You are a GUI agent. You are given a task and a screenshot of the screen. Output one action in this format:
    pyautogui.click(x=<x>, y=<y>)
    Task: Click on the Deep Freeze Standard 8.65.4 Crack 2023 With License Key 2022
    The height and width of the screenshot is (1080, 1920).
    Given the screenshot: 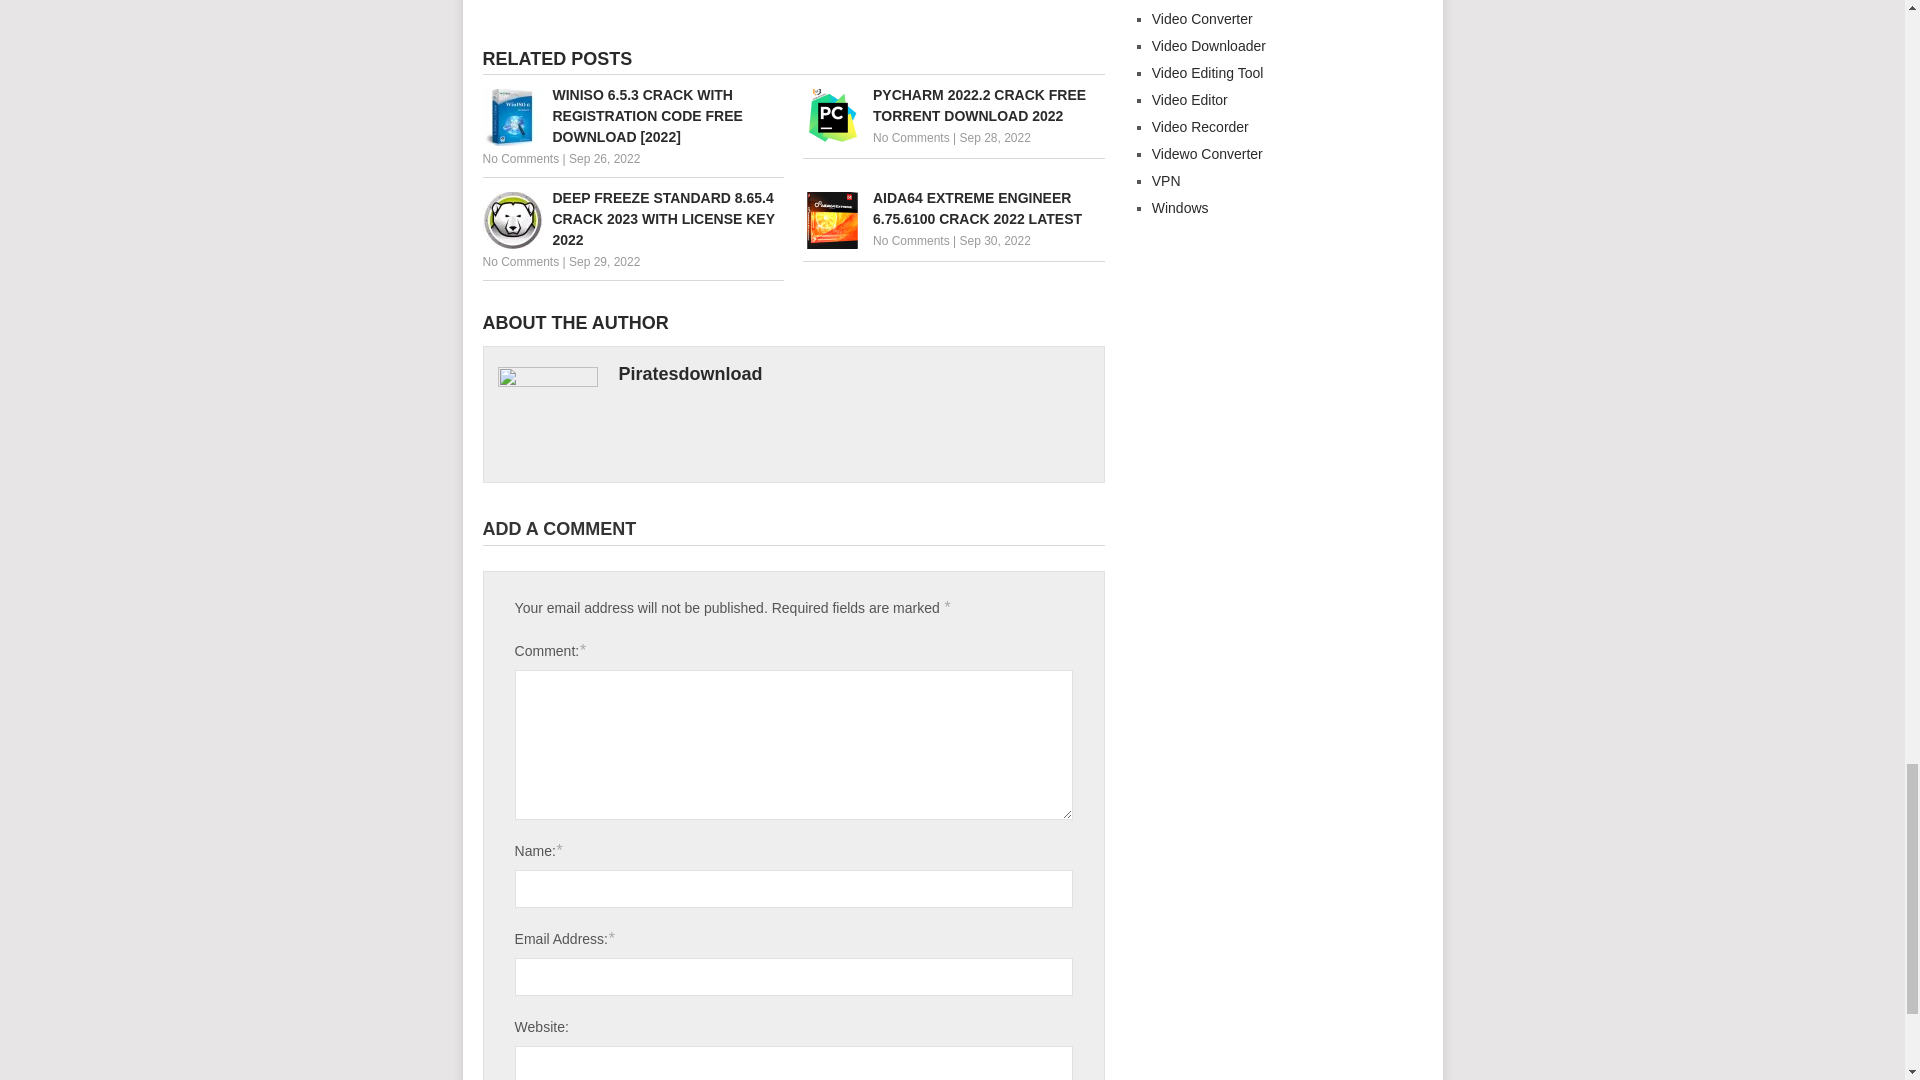 What is the action you would take?
    pyautogui.click(x=632, y=218)
    